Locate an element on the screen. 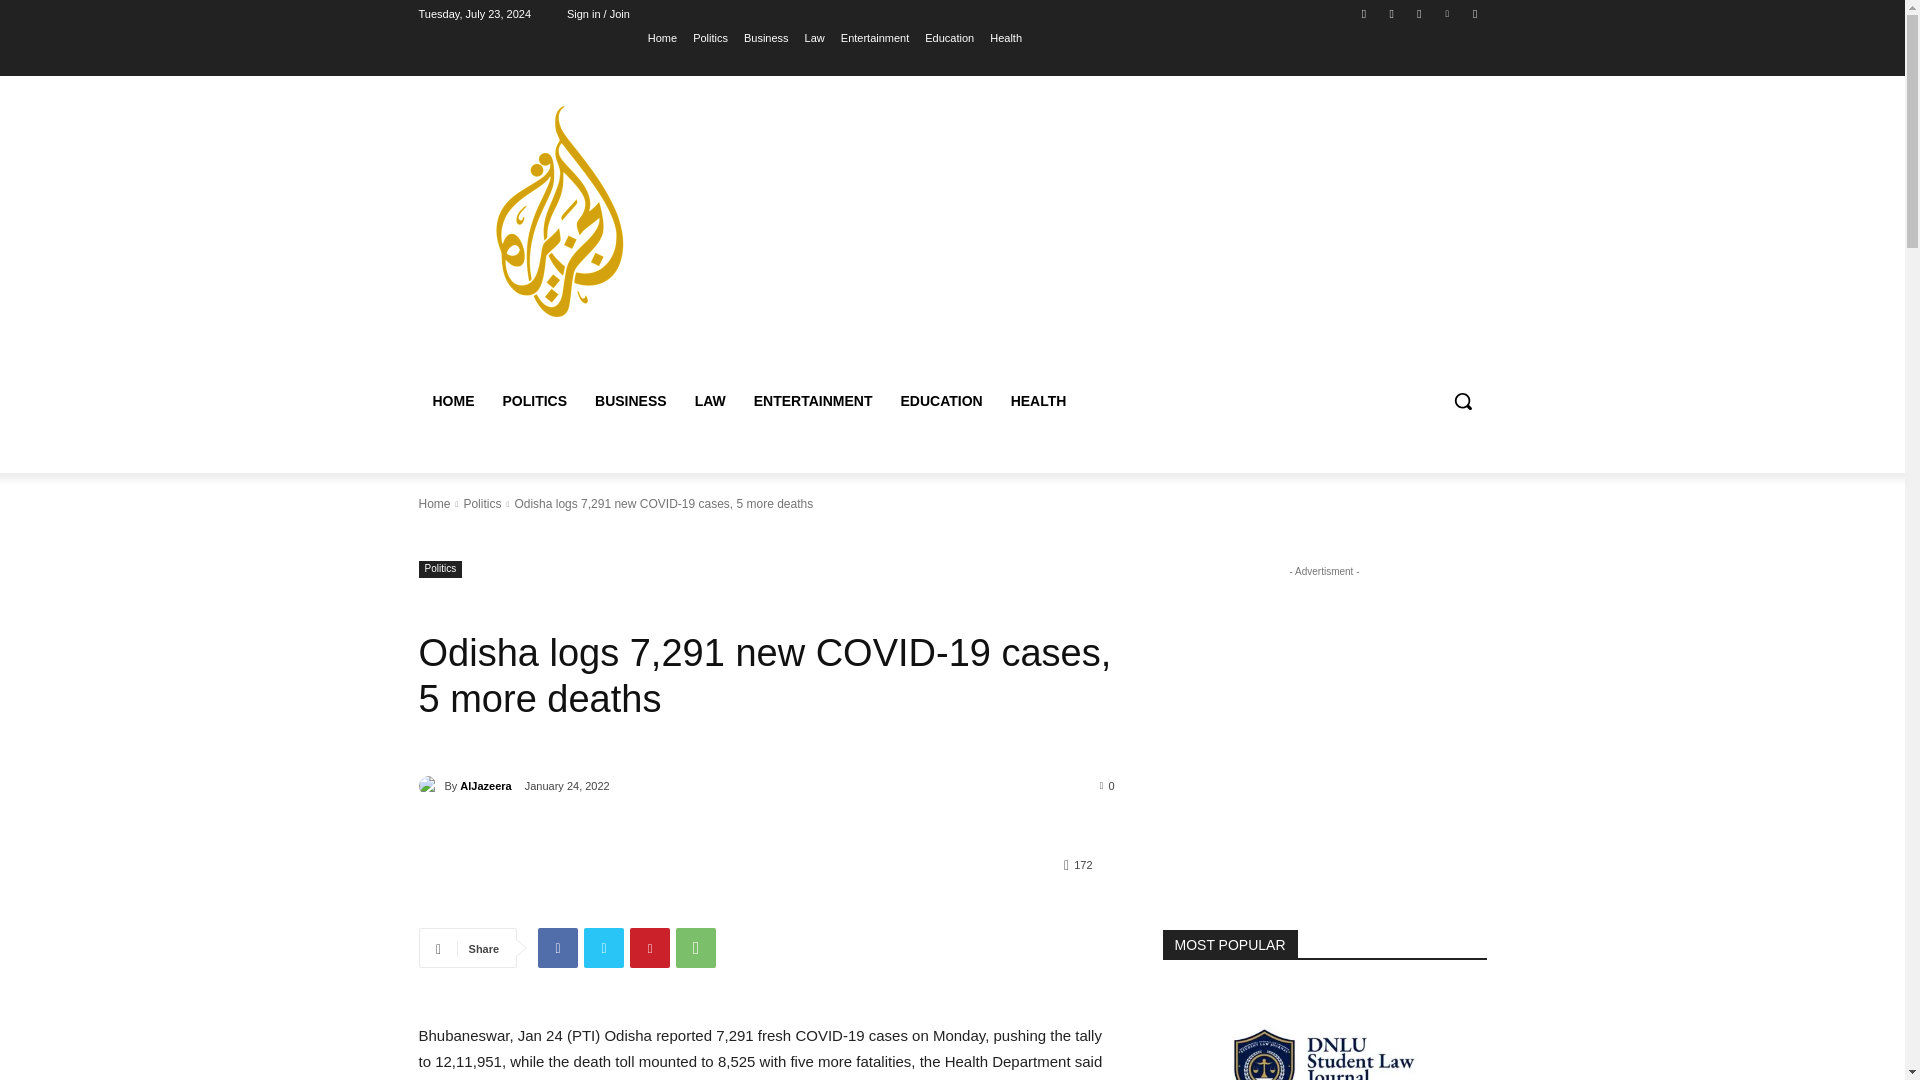  Law is located at coordinates (814, 37).